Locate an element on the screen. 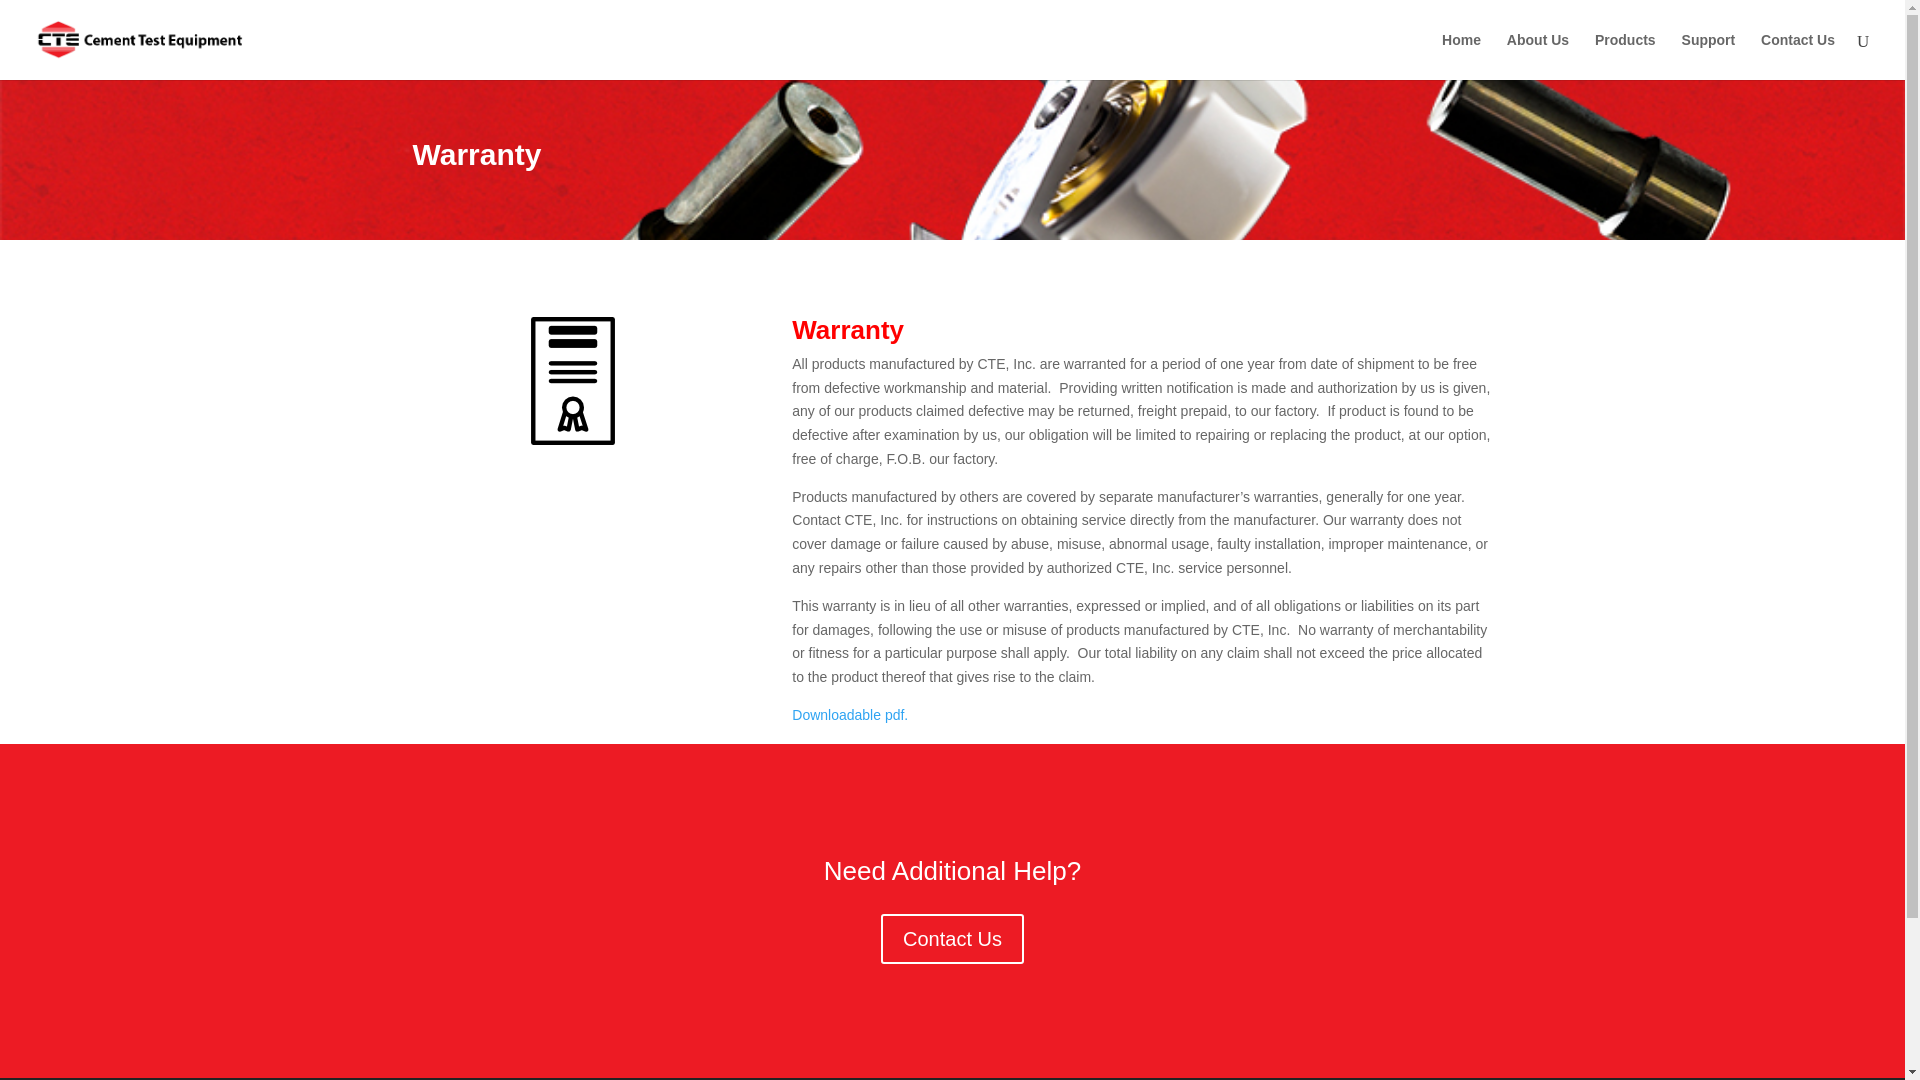 The image size is (1920, 1080). Products is located at coordinates (1625, 56).